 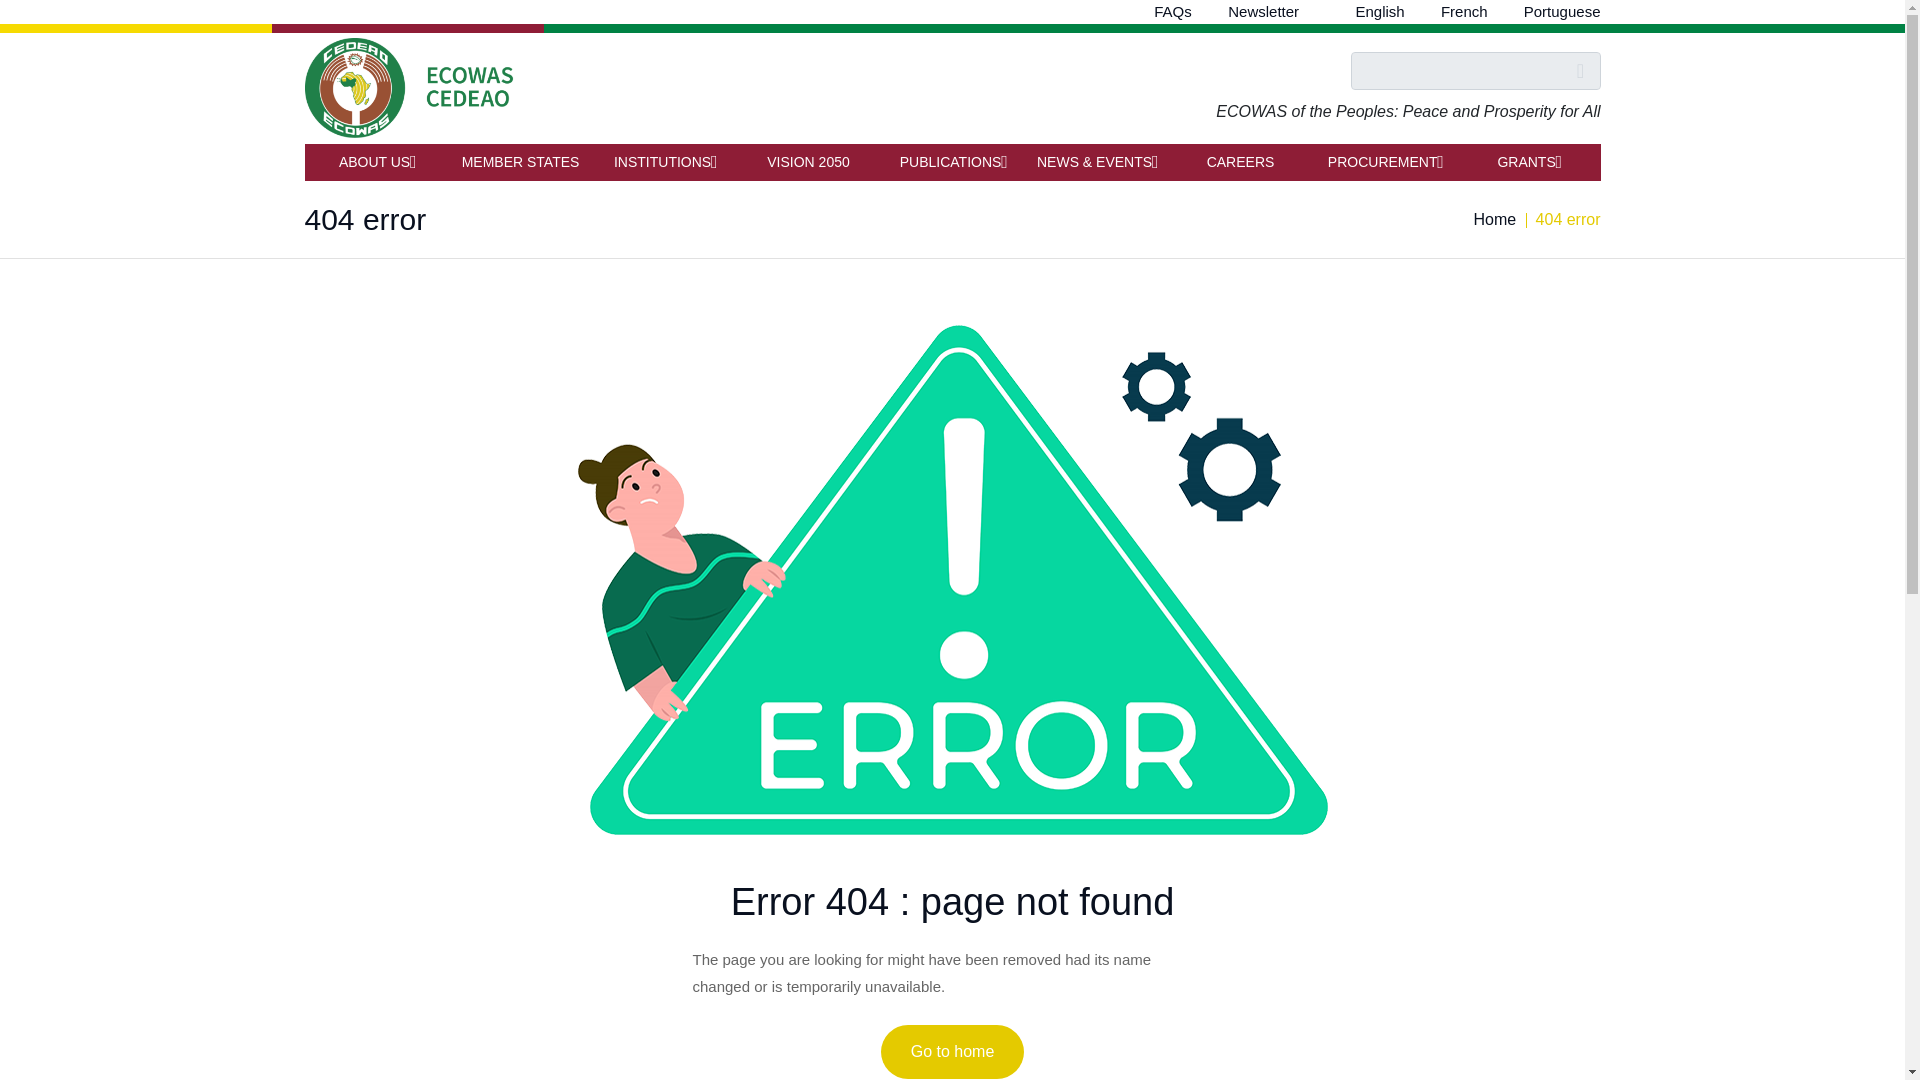 I want to click on FAQs, so click(x=1172, y=12).